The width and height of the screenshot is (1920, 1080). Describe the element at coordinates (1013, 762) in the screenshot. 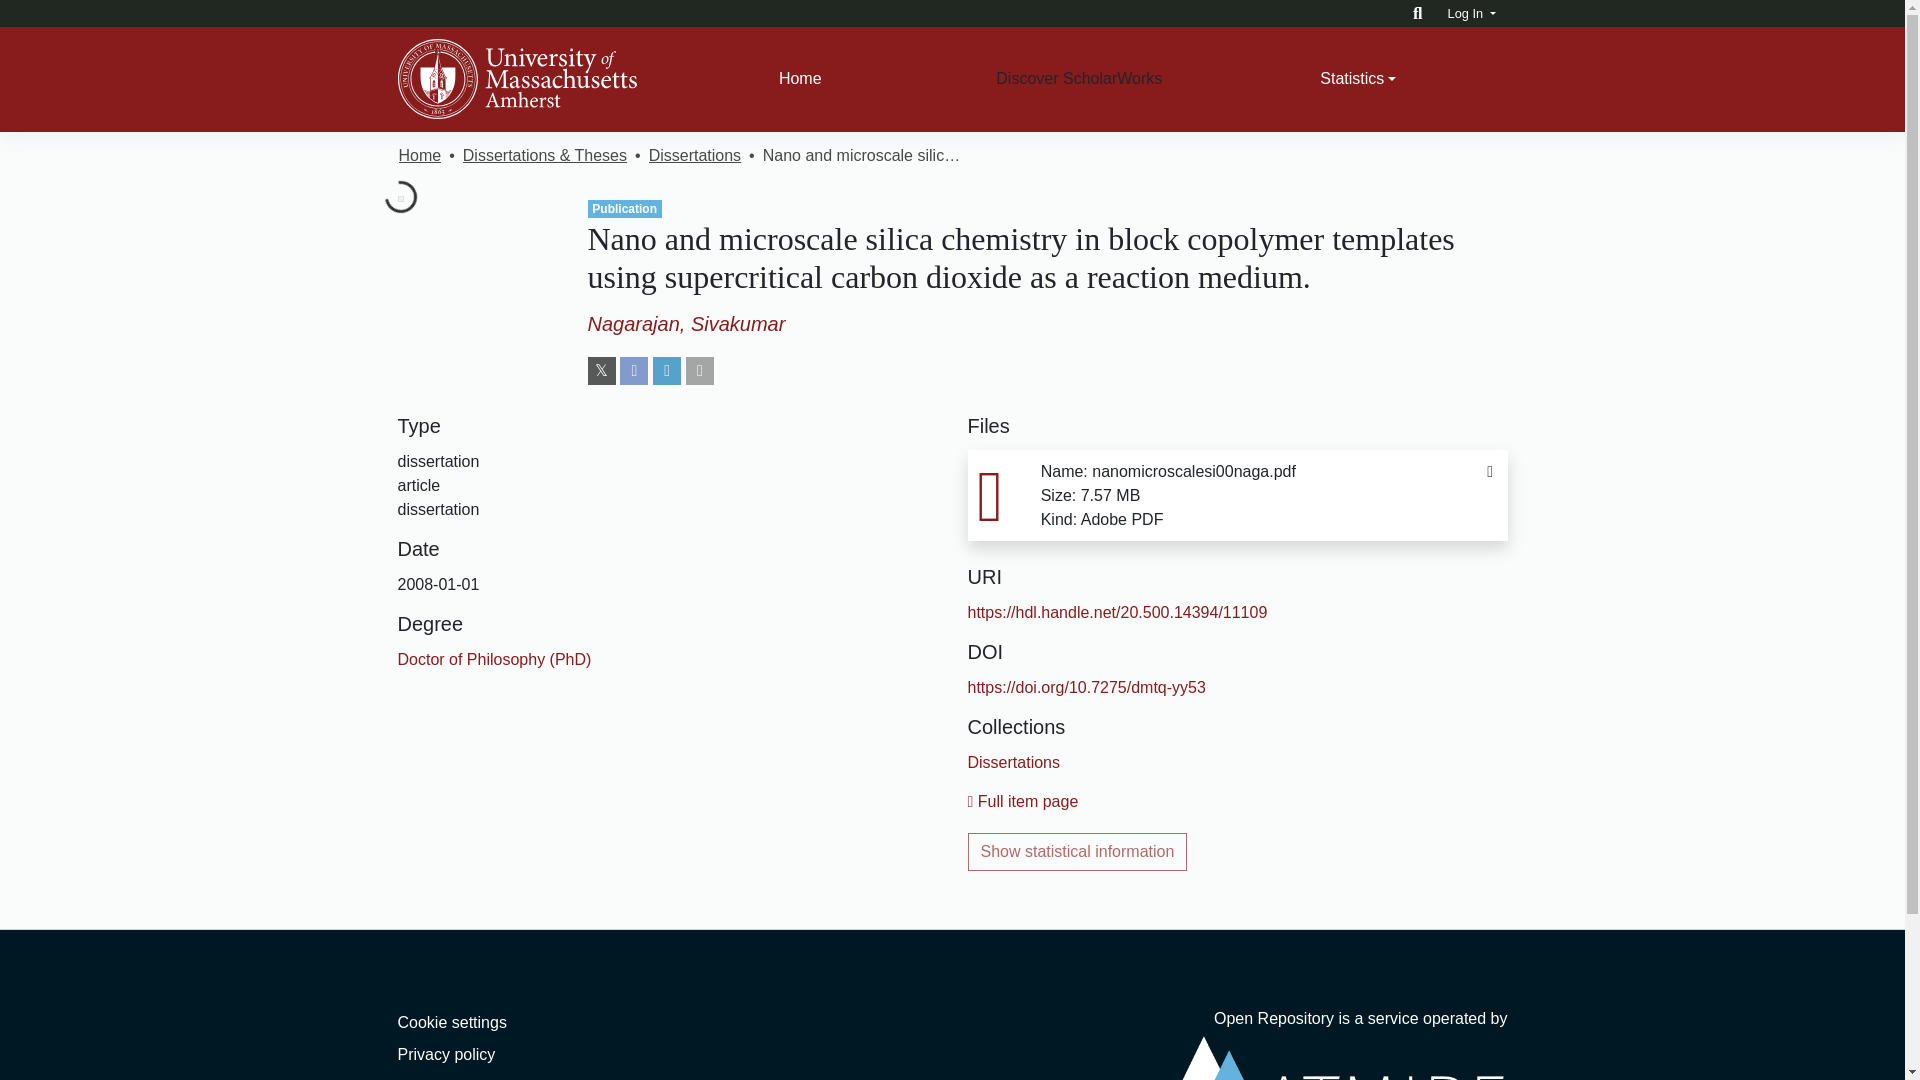

I see `Dissertations` at that location.